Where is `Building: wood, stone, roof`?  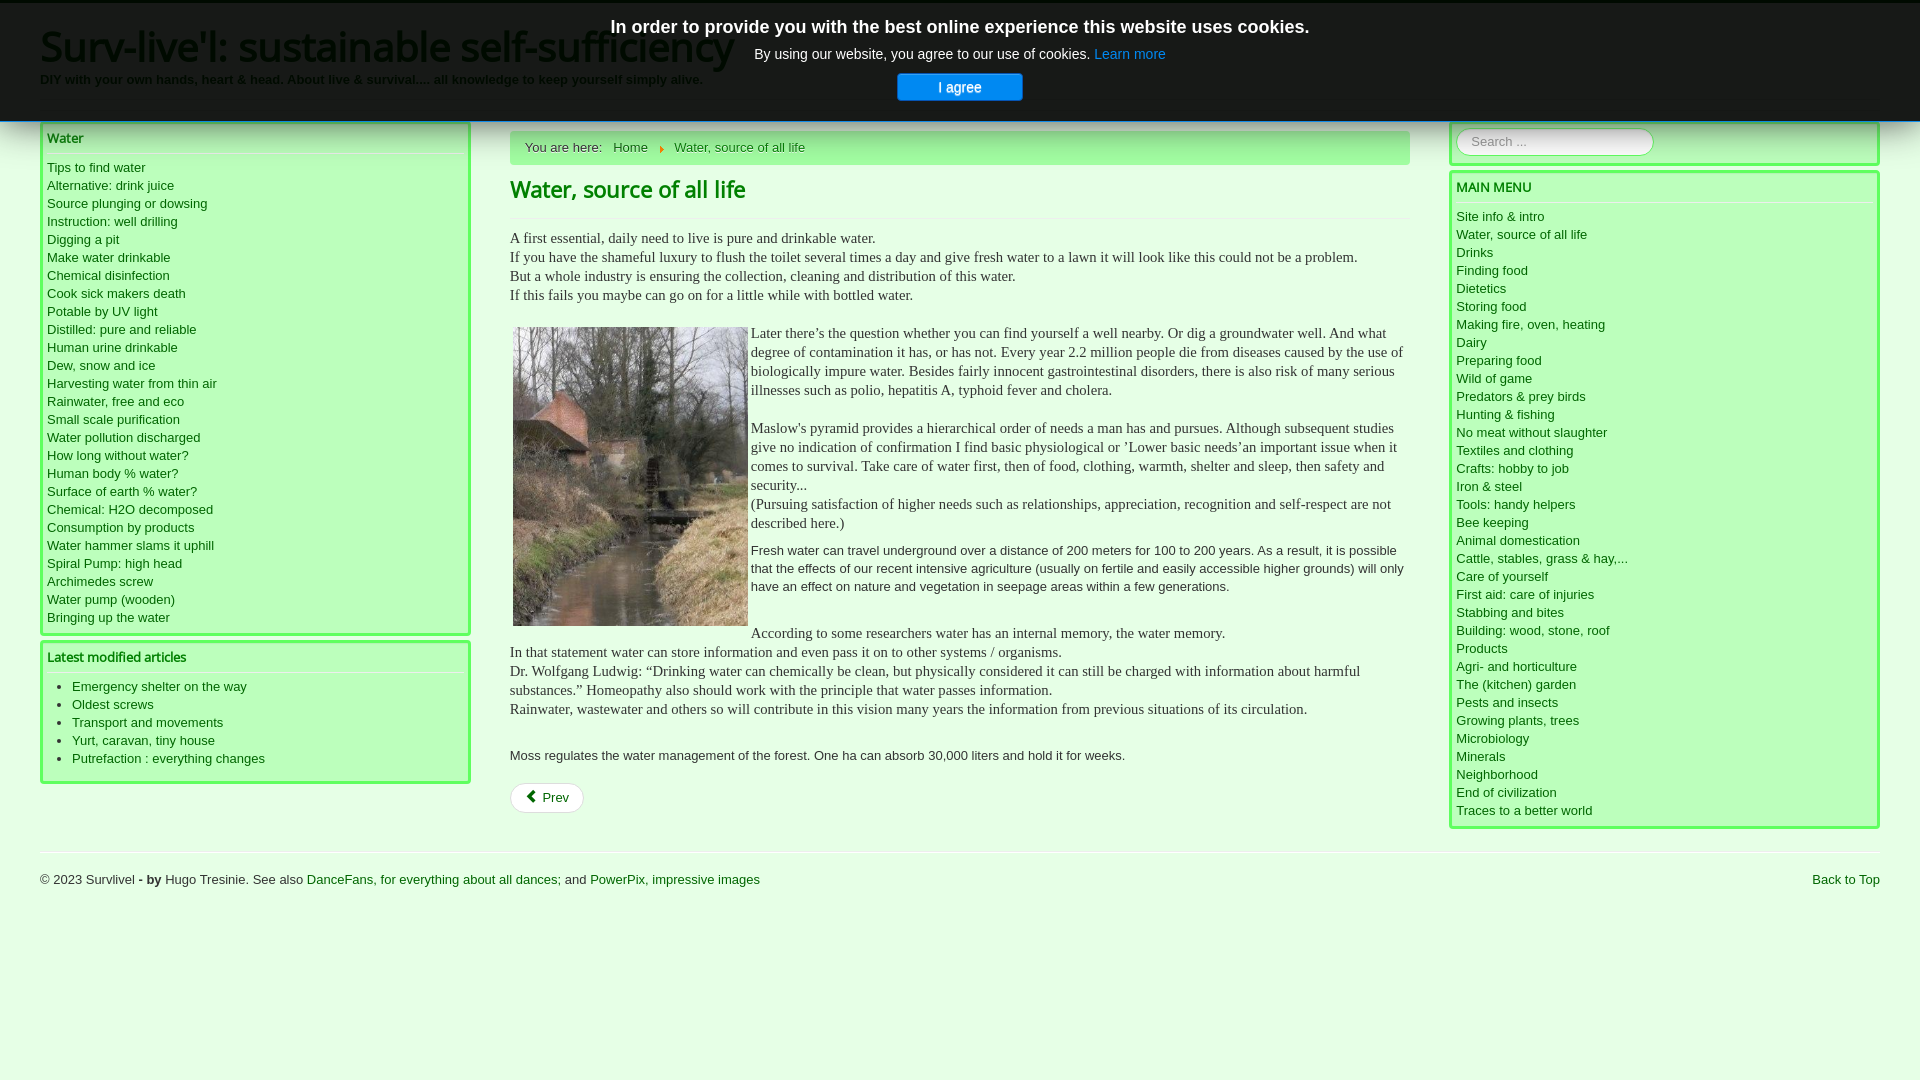
Building: wood, stone, roof is located at coordinates (1664, 631).